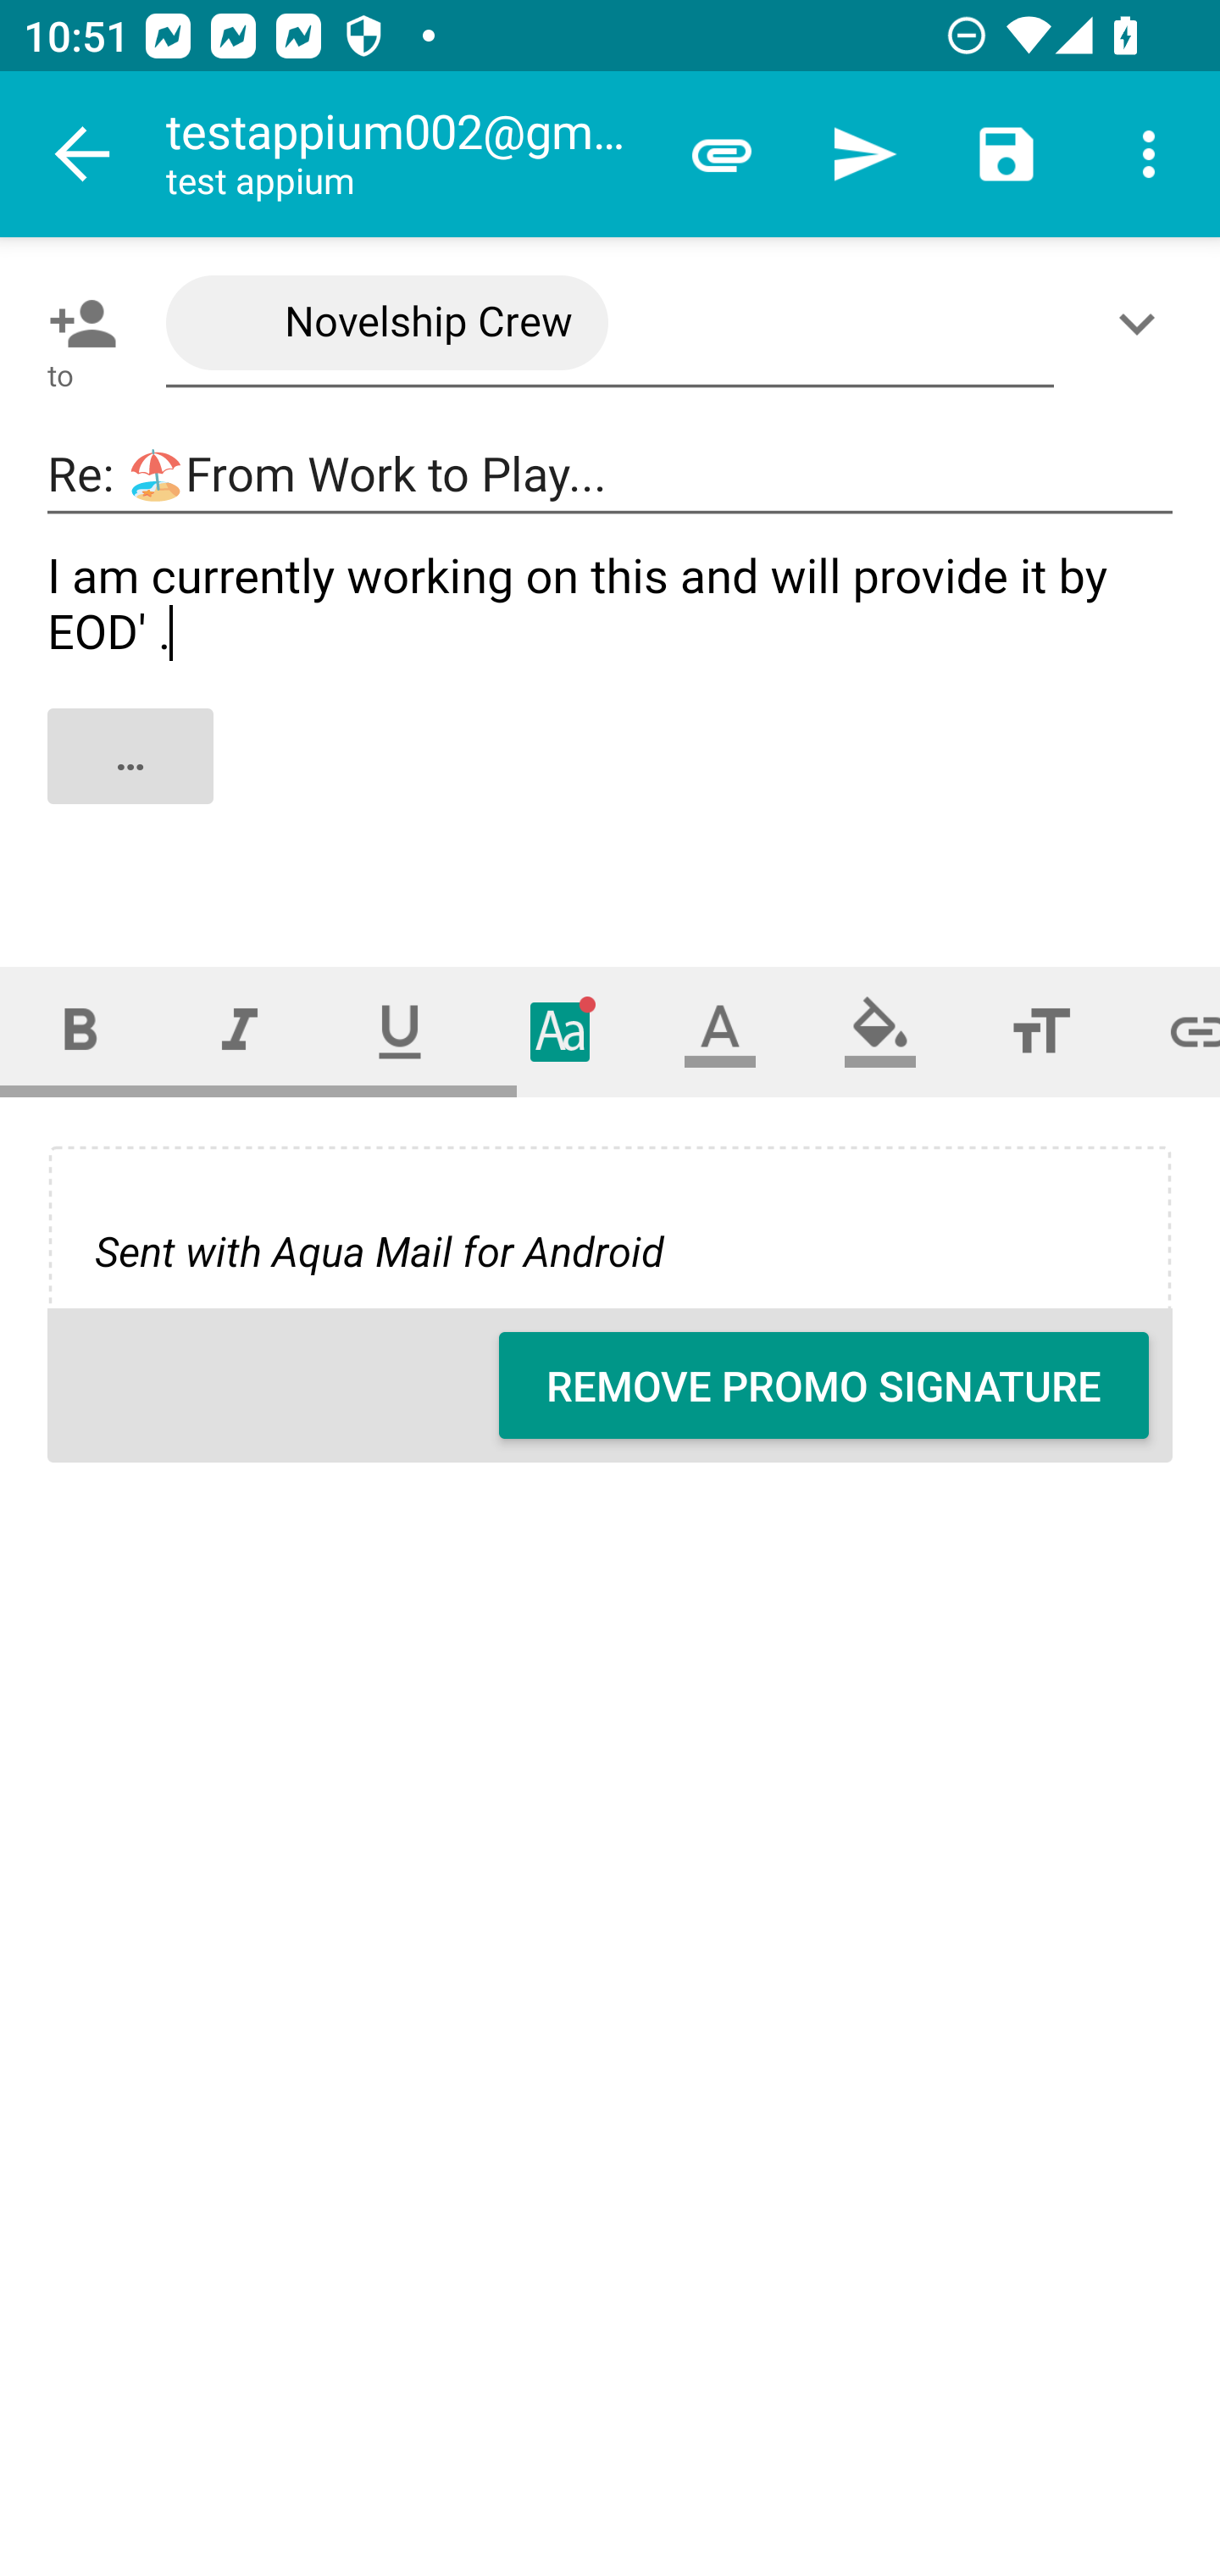  Describe the element at coordinates (610, 324) in the screenshot. I see `Novelship Crew <crew@email.novelship.com>, ` at that location.